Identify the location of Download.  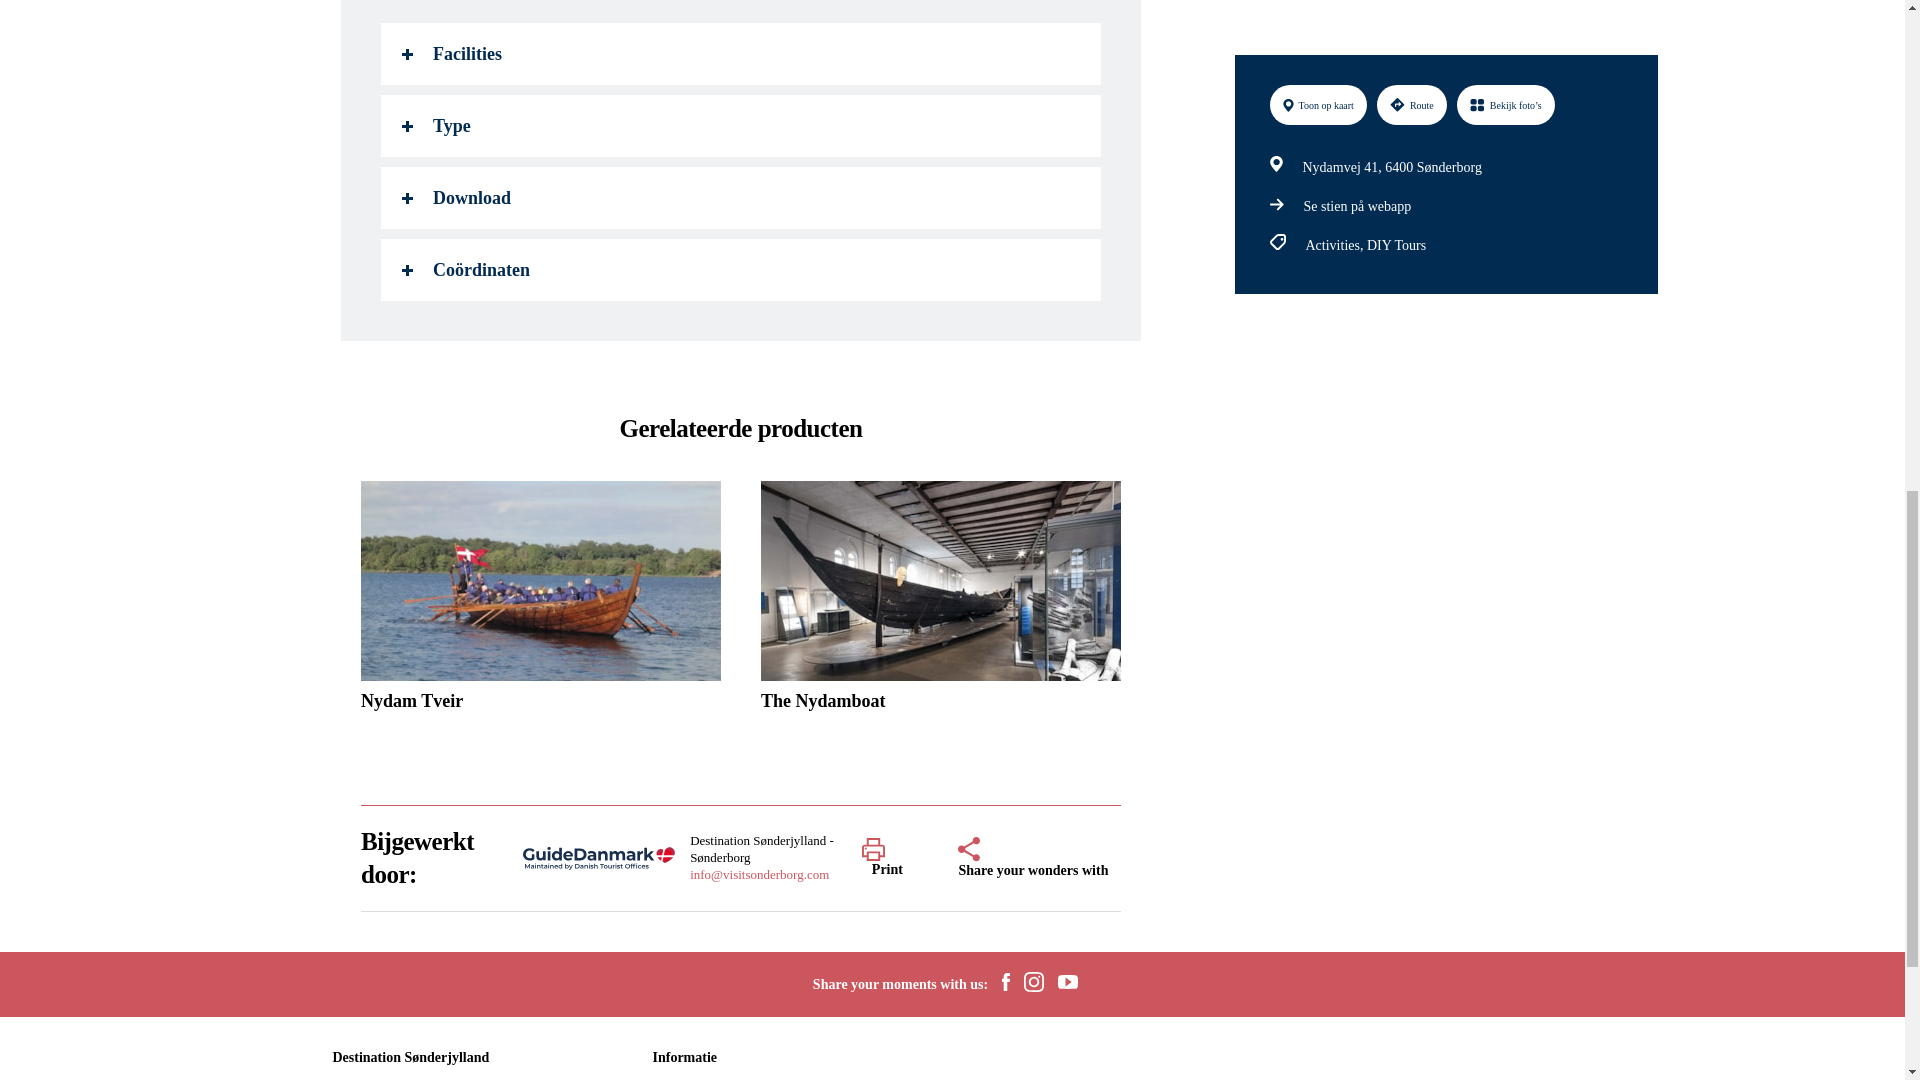
(740, 198).